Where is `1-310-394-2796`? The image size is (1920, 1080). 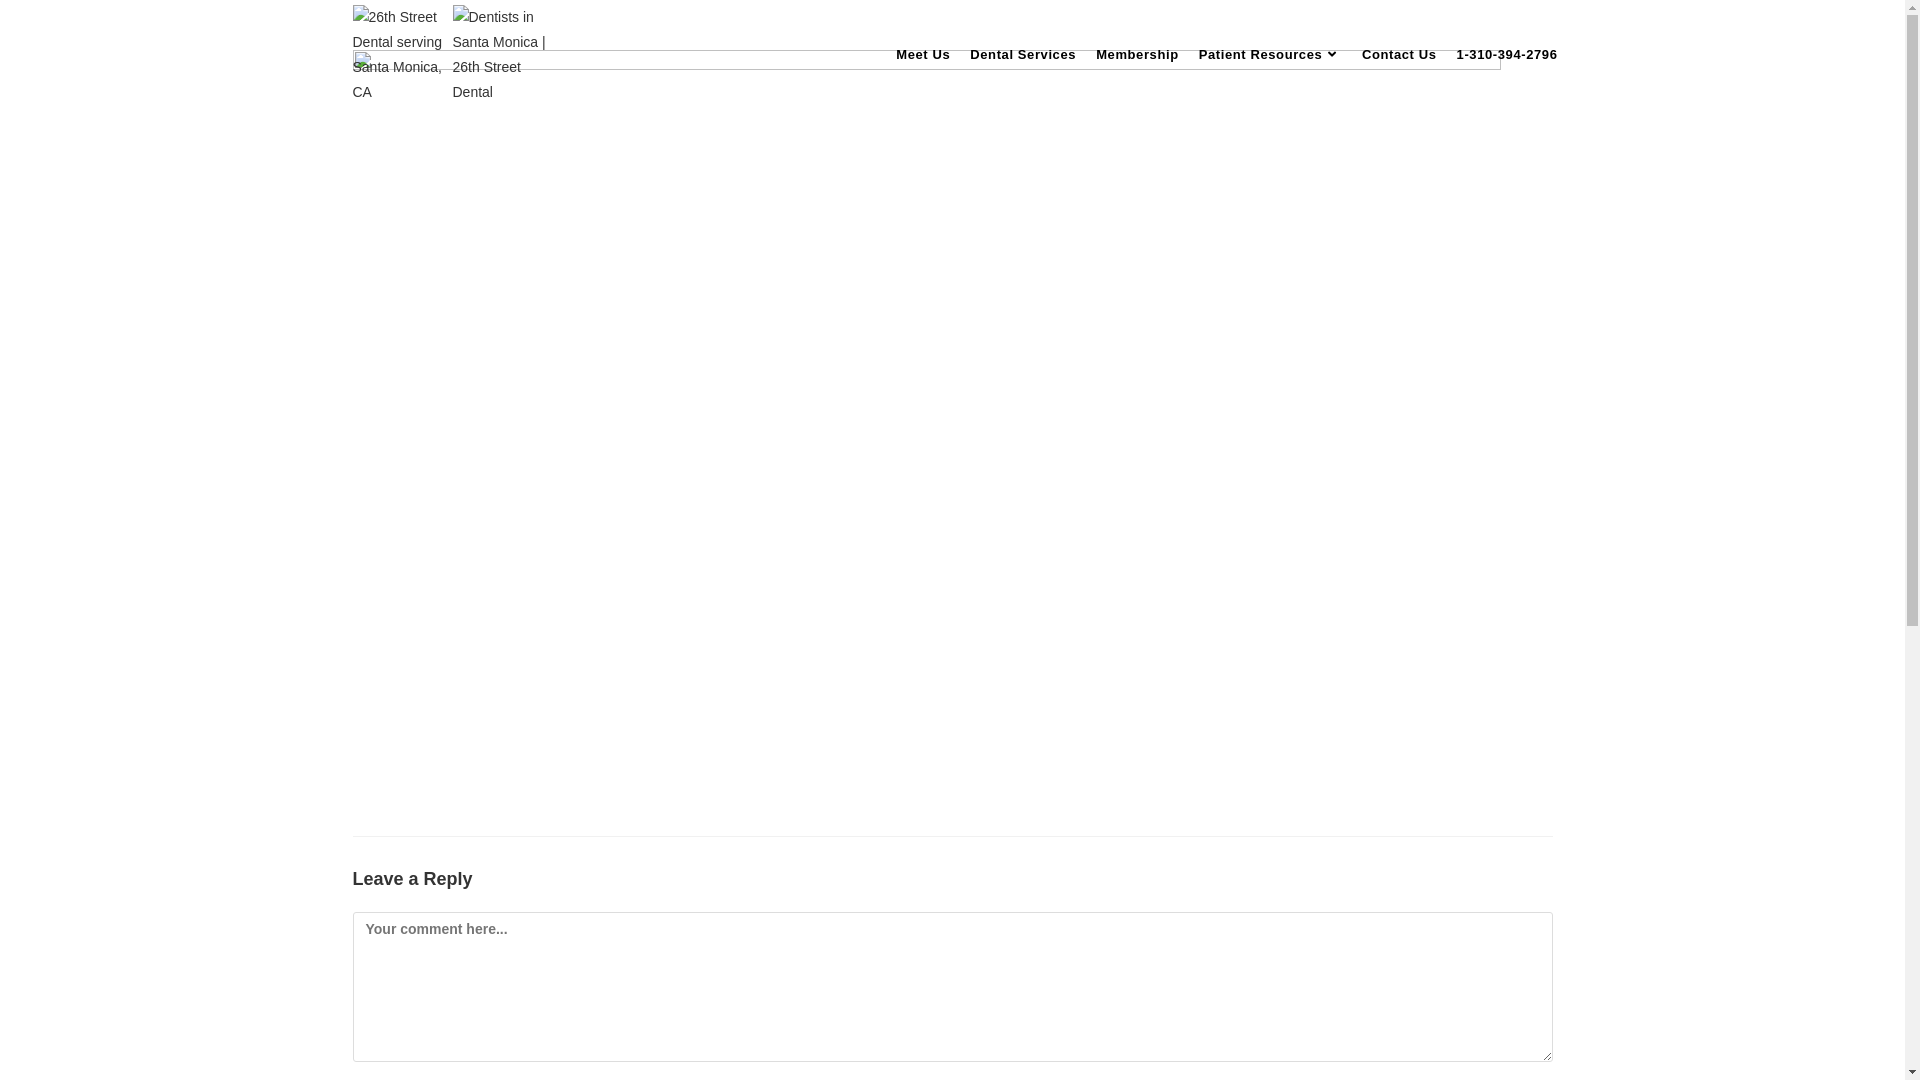 1-310-394-2796 is located at coordinates (1508, 55).